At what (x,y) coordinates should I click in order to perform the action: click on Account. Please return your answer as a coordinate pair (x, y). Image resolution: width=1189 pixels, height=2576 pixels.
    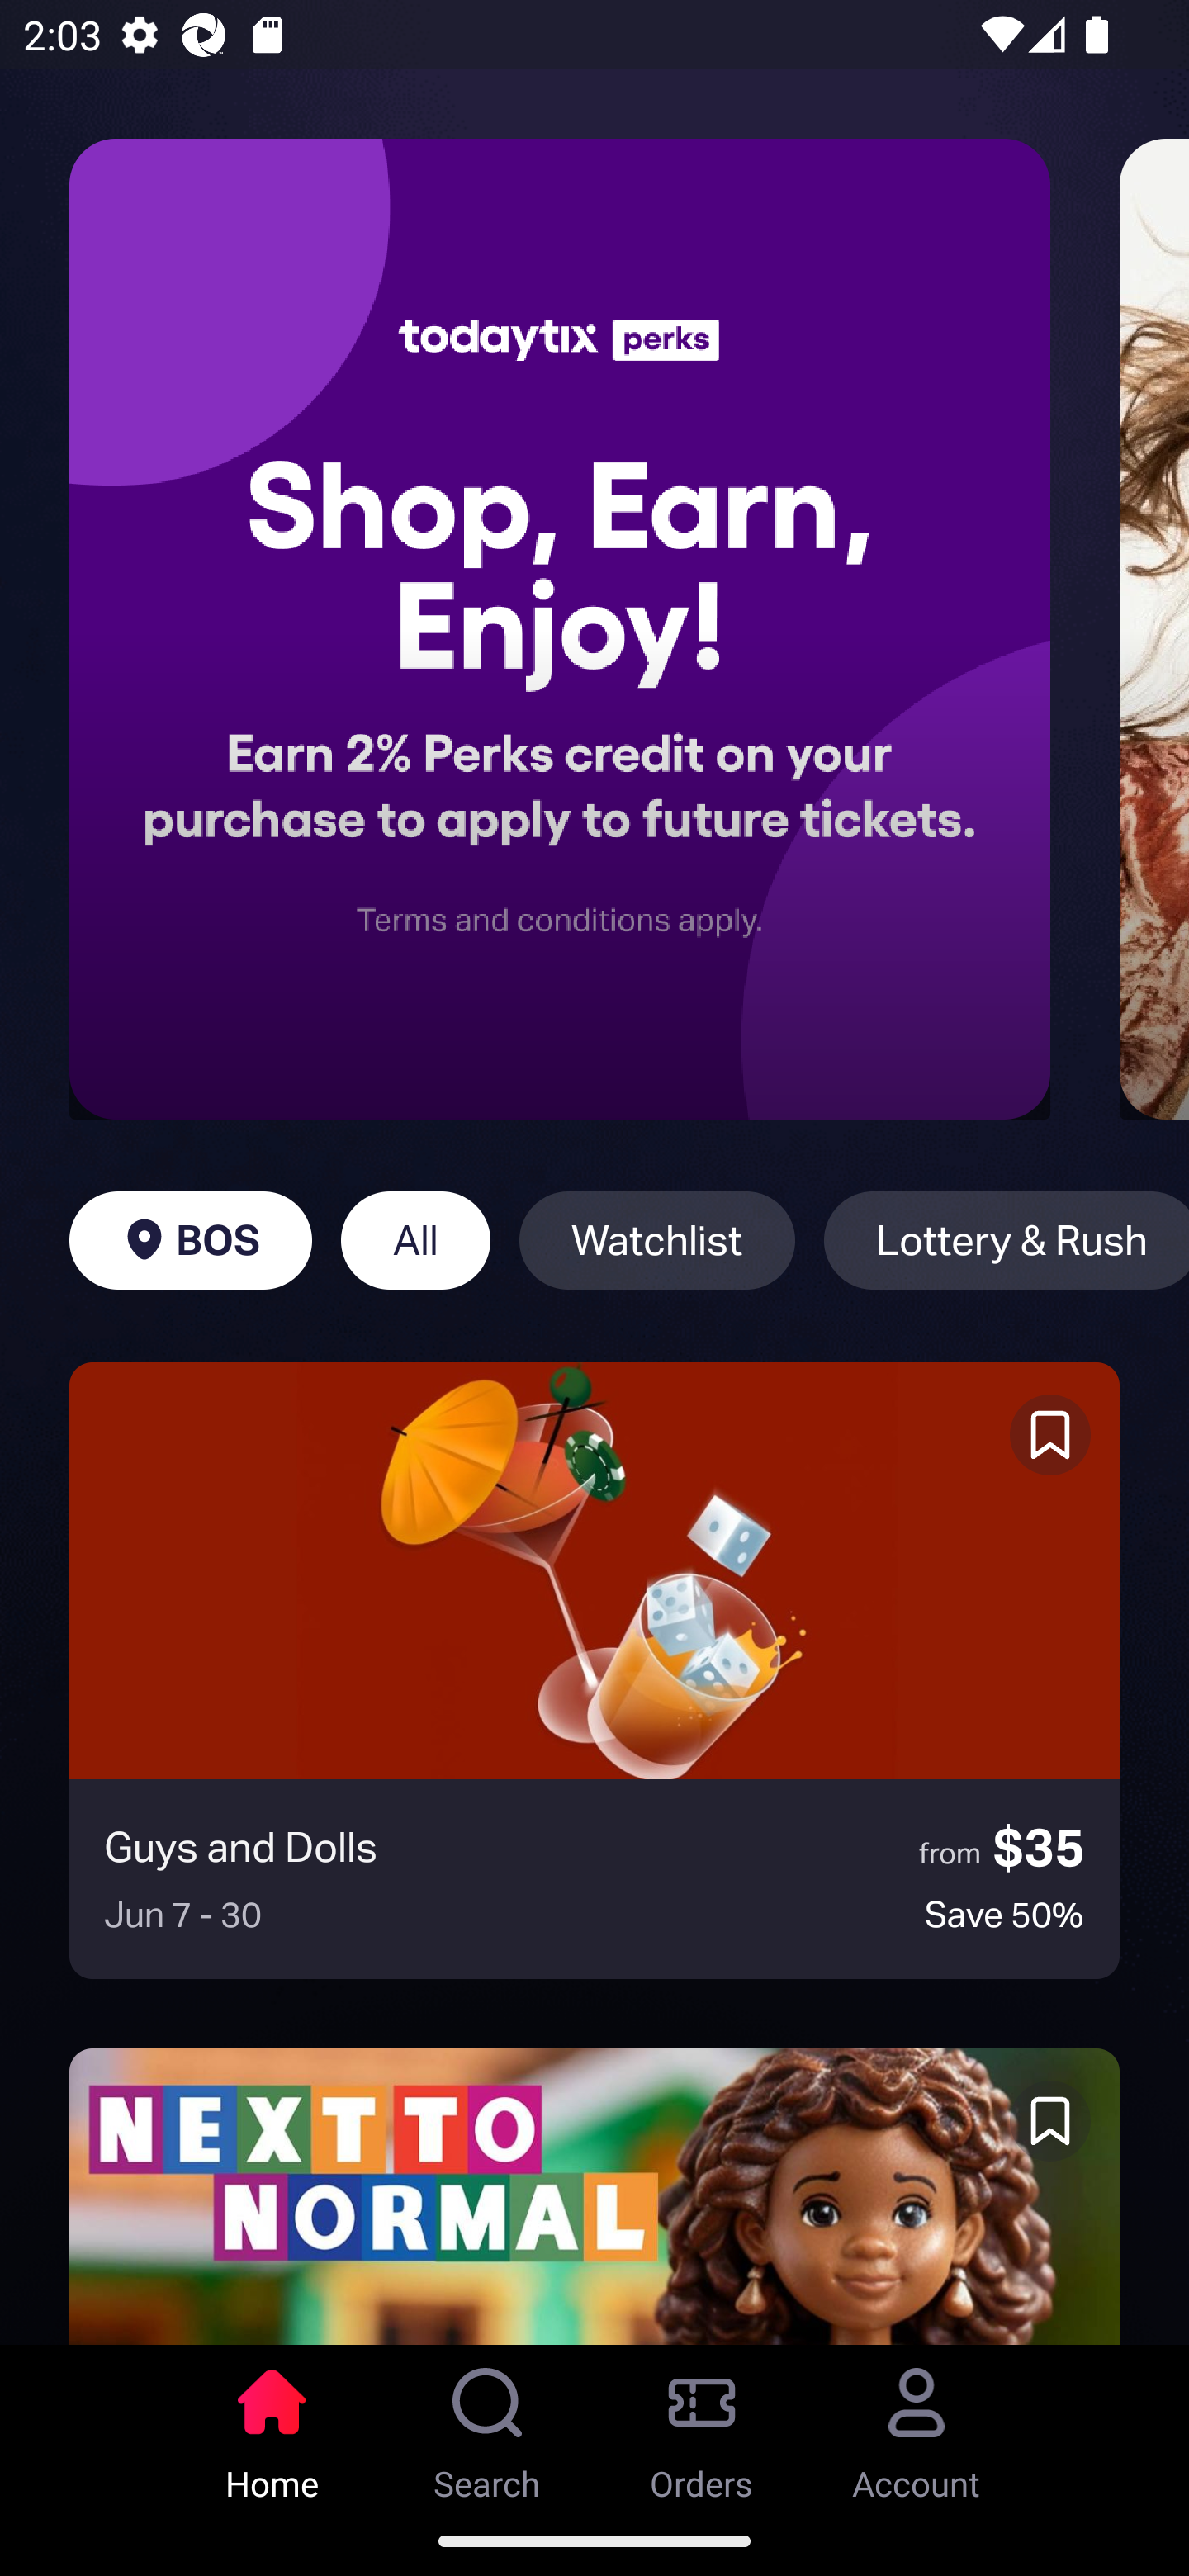
    Looking at the image, I should click on (917, 2425).